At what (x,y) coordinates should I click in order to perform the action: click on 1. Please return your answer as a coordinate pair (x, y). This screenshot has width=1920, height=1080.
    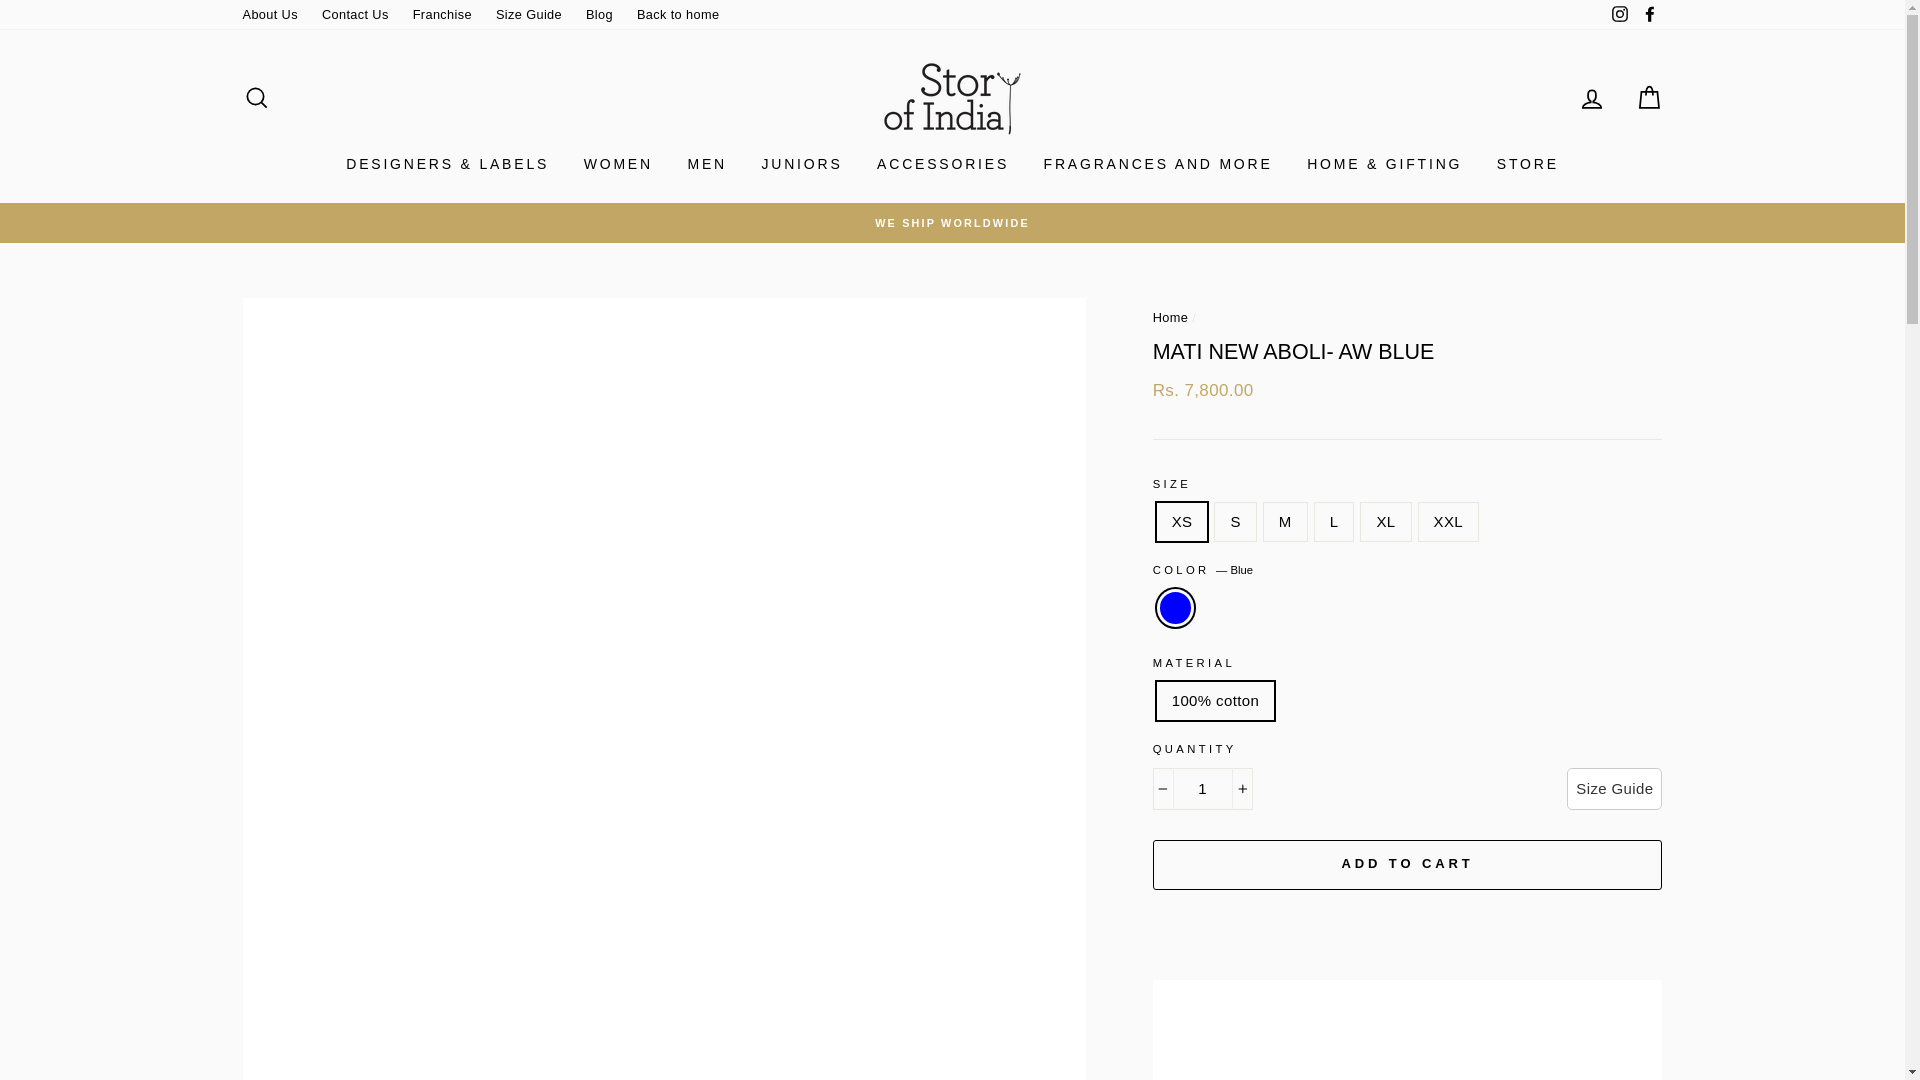
    Looking at the image, I should click on (1203, 788).